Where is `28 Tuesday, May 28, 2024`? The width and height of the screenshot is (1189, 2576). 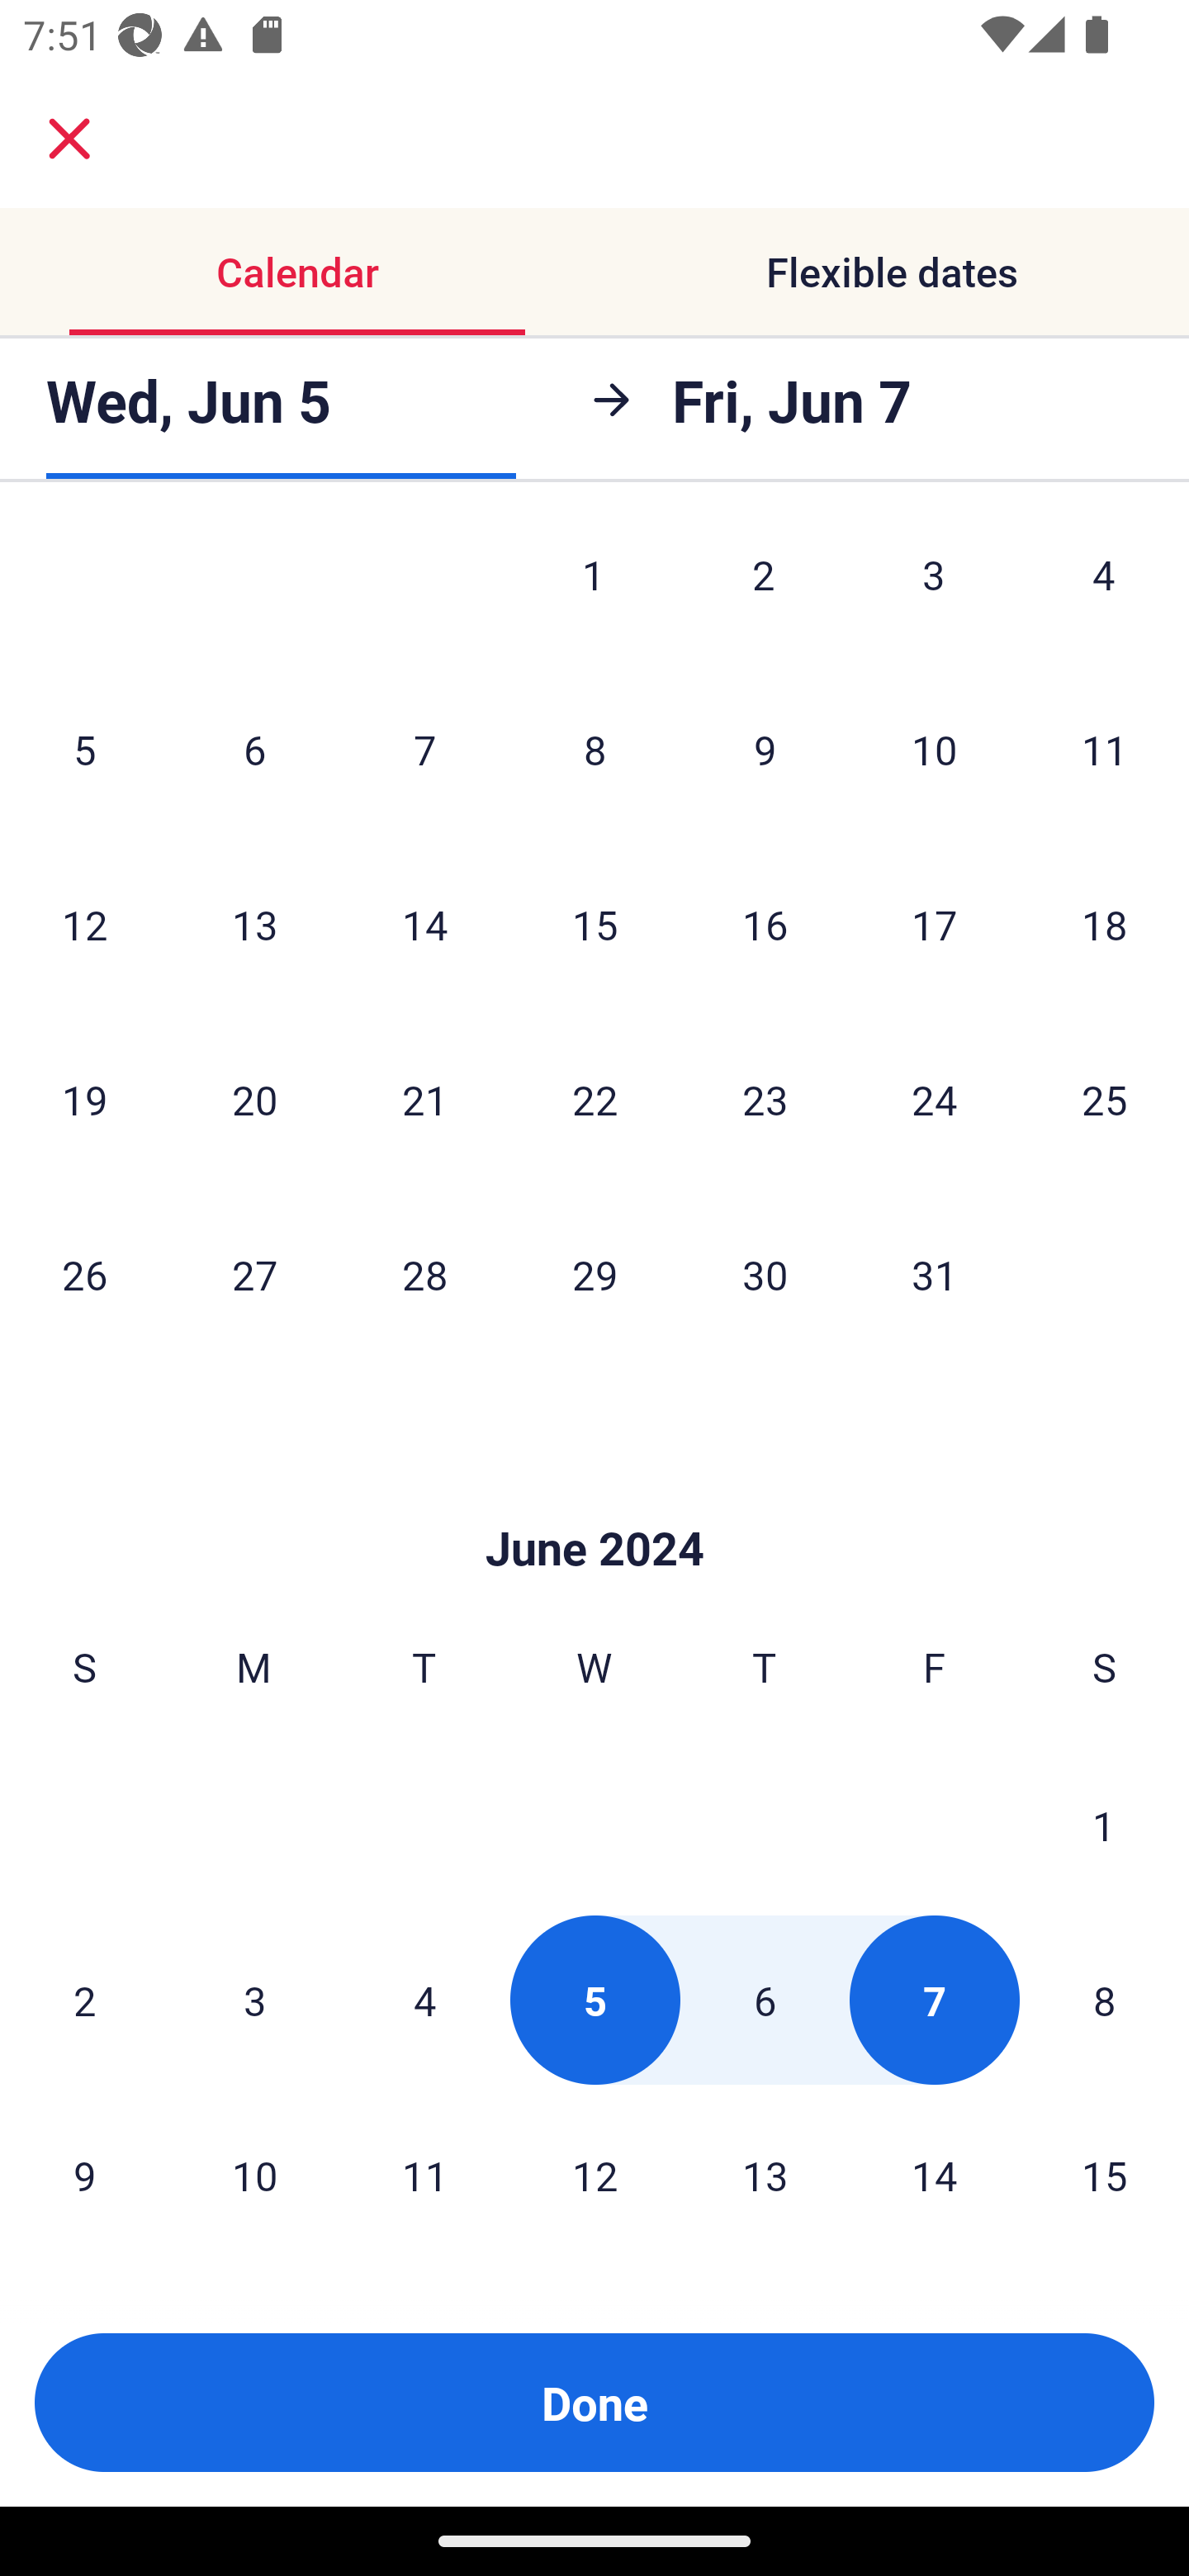
28 Tuesday, May 28, 2024 is located at coordinates (424, 1275).